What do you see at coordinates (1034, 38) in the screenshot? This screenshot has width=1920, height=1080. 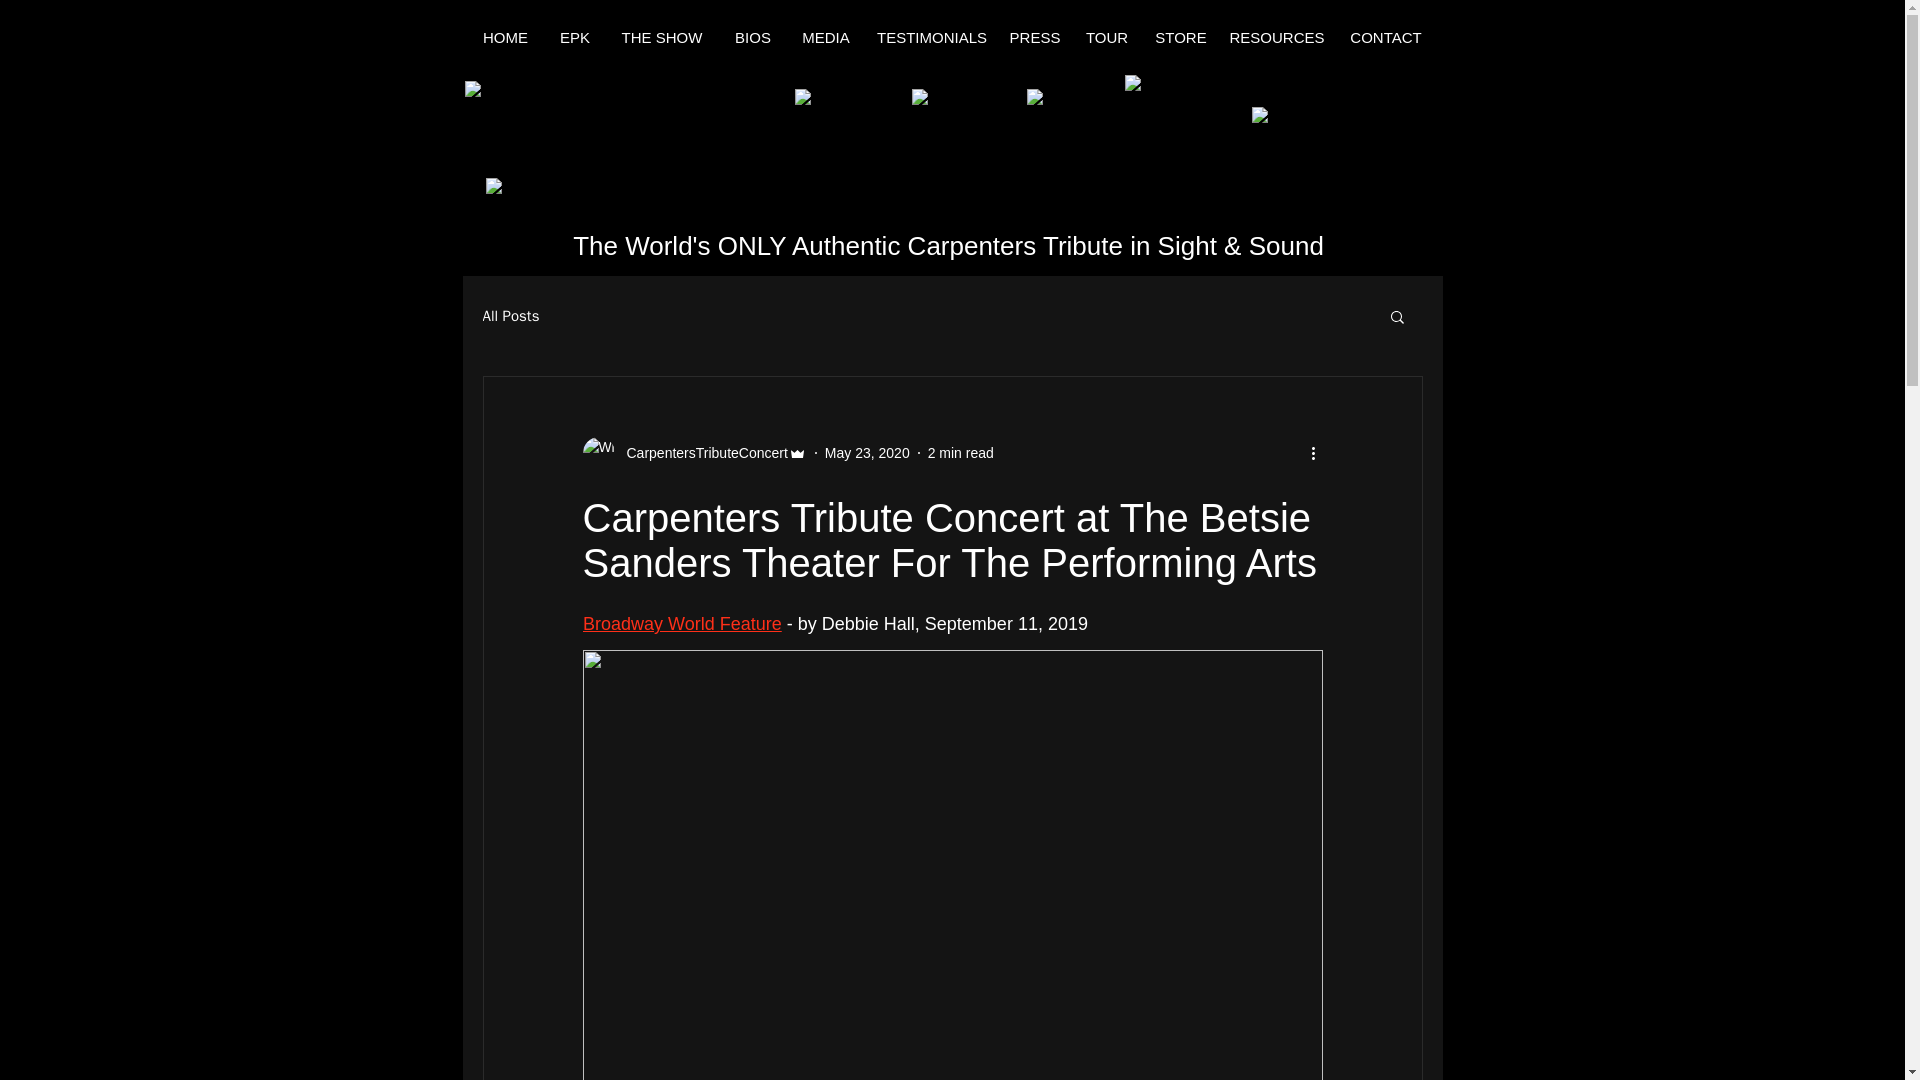 I see `PRESS` at bounding box center [1034, 38].